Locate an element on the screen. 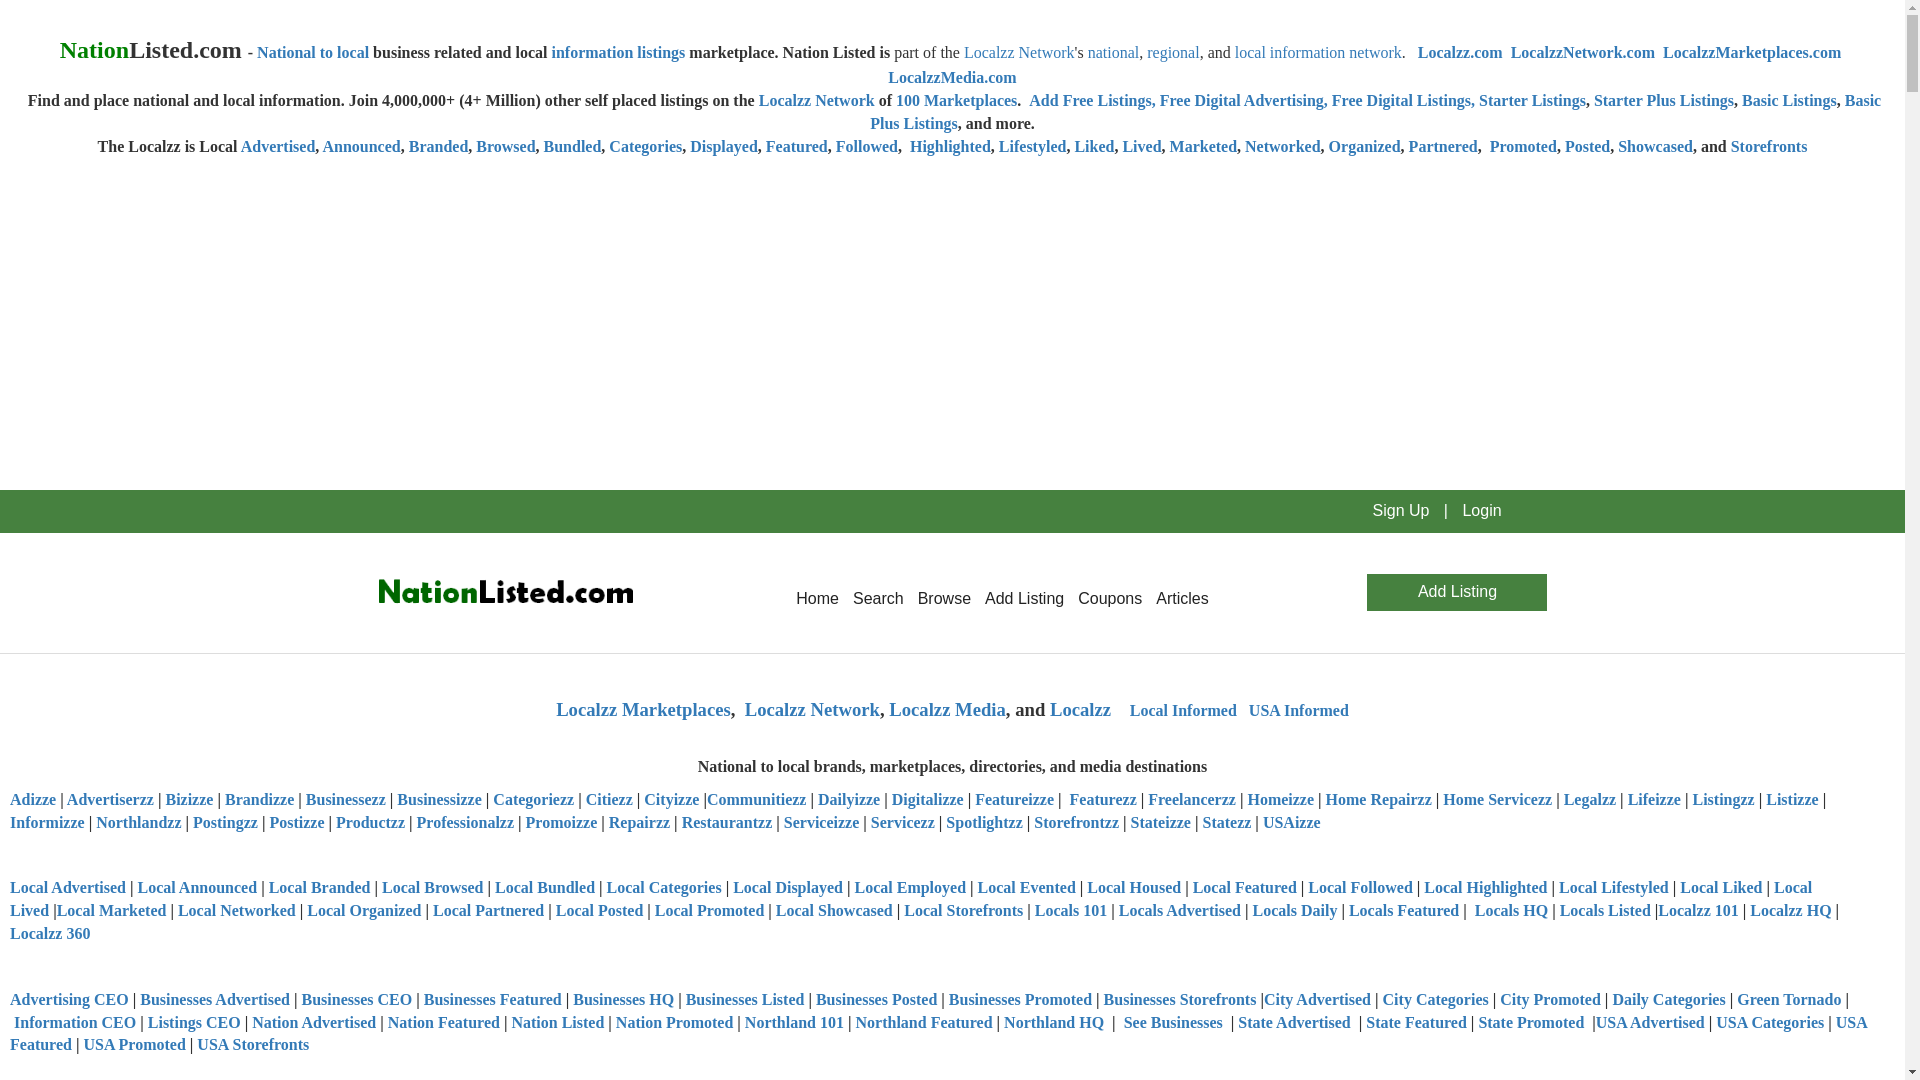 Image resolution: width=1920 pixels, height=1080 pixels. NationListed.com is located at coordinates (502, 592).